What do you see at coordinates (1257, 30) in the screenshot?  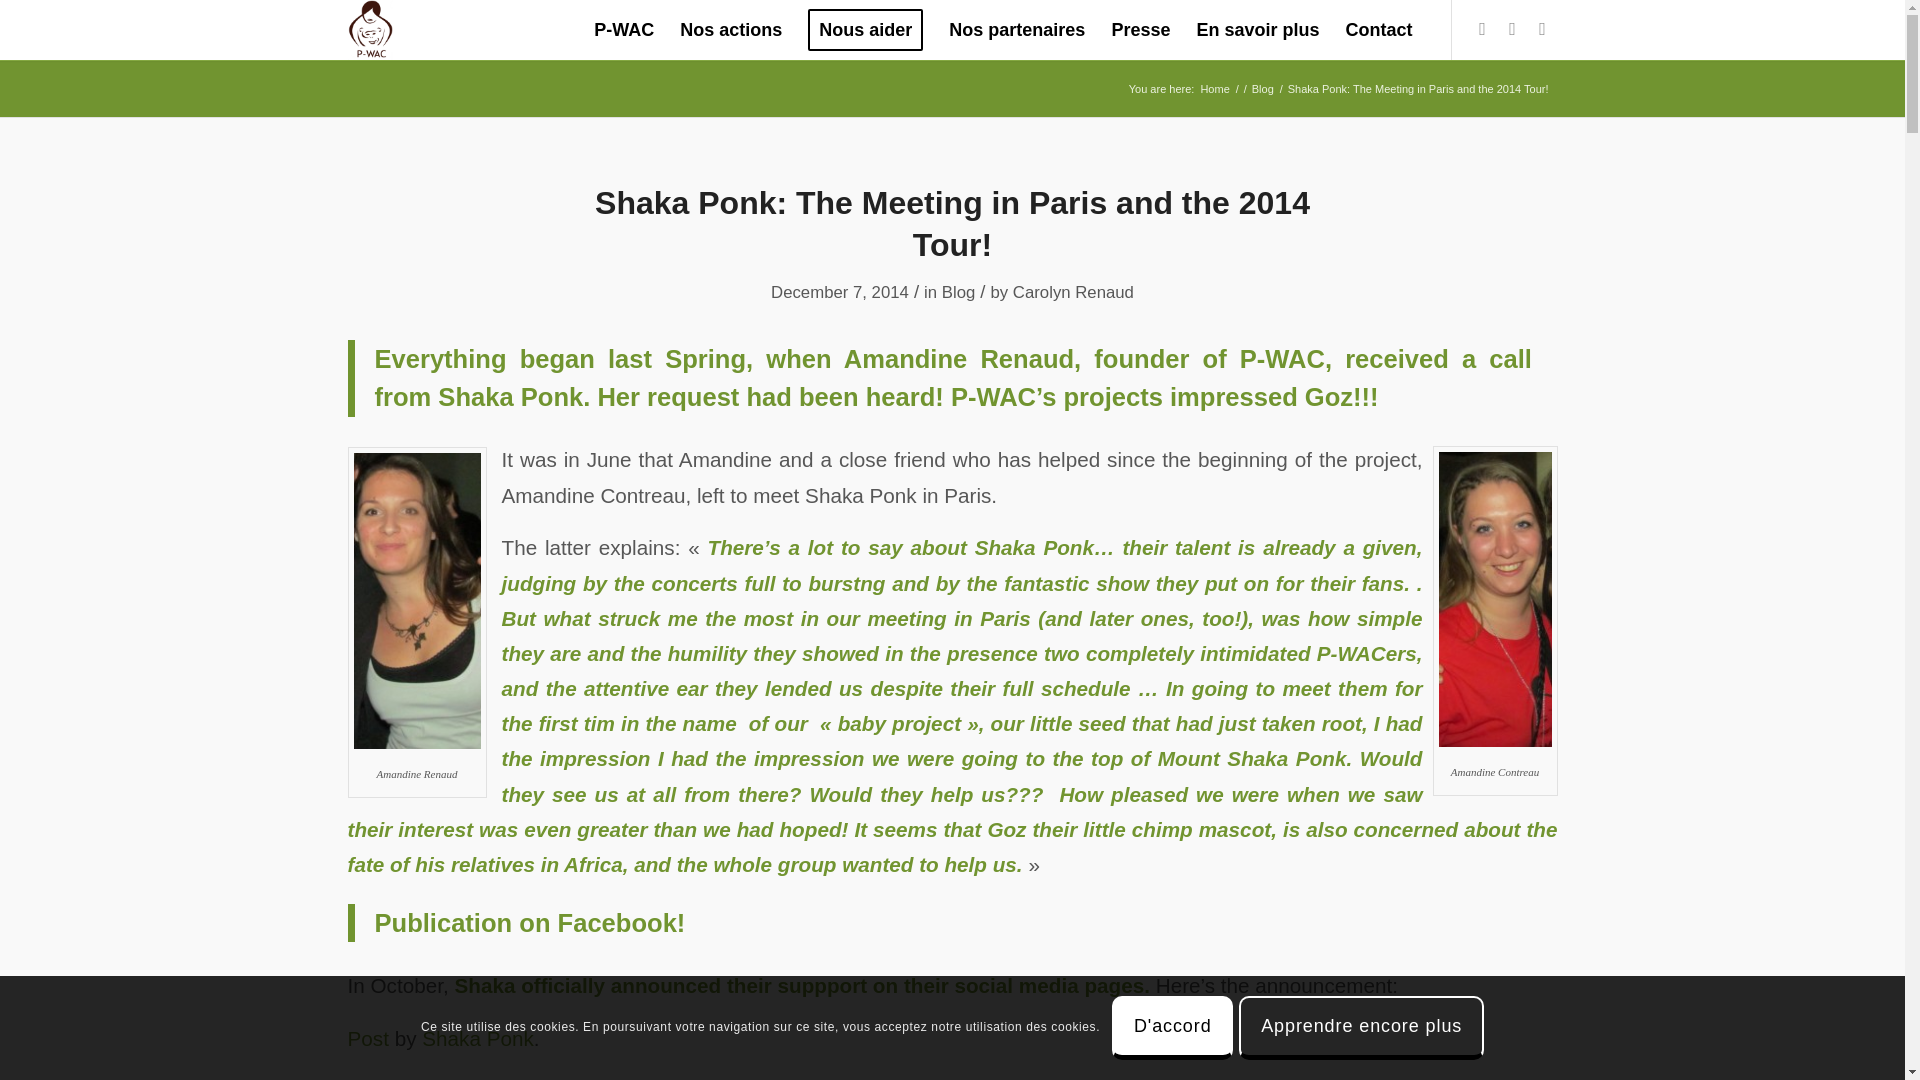 I see `En savoir plus` at bounding box center [1257, 30].